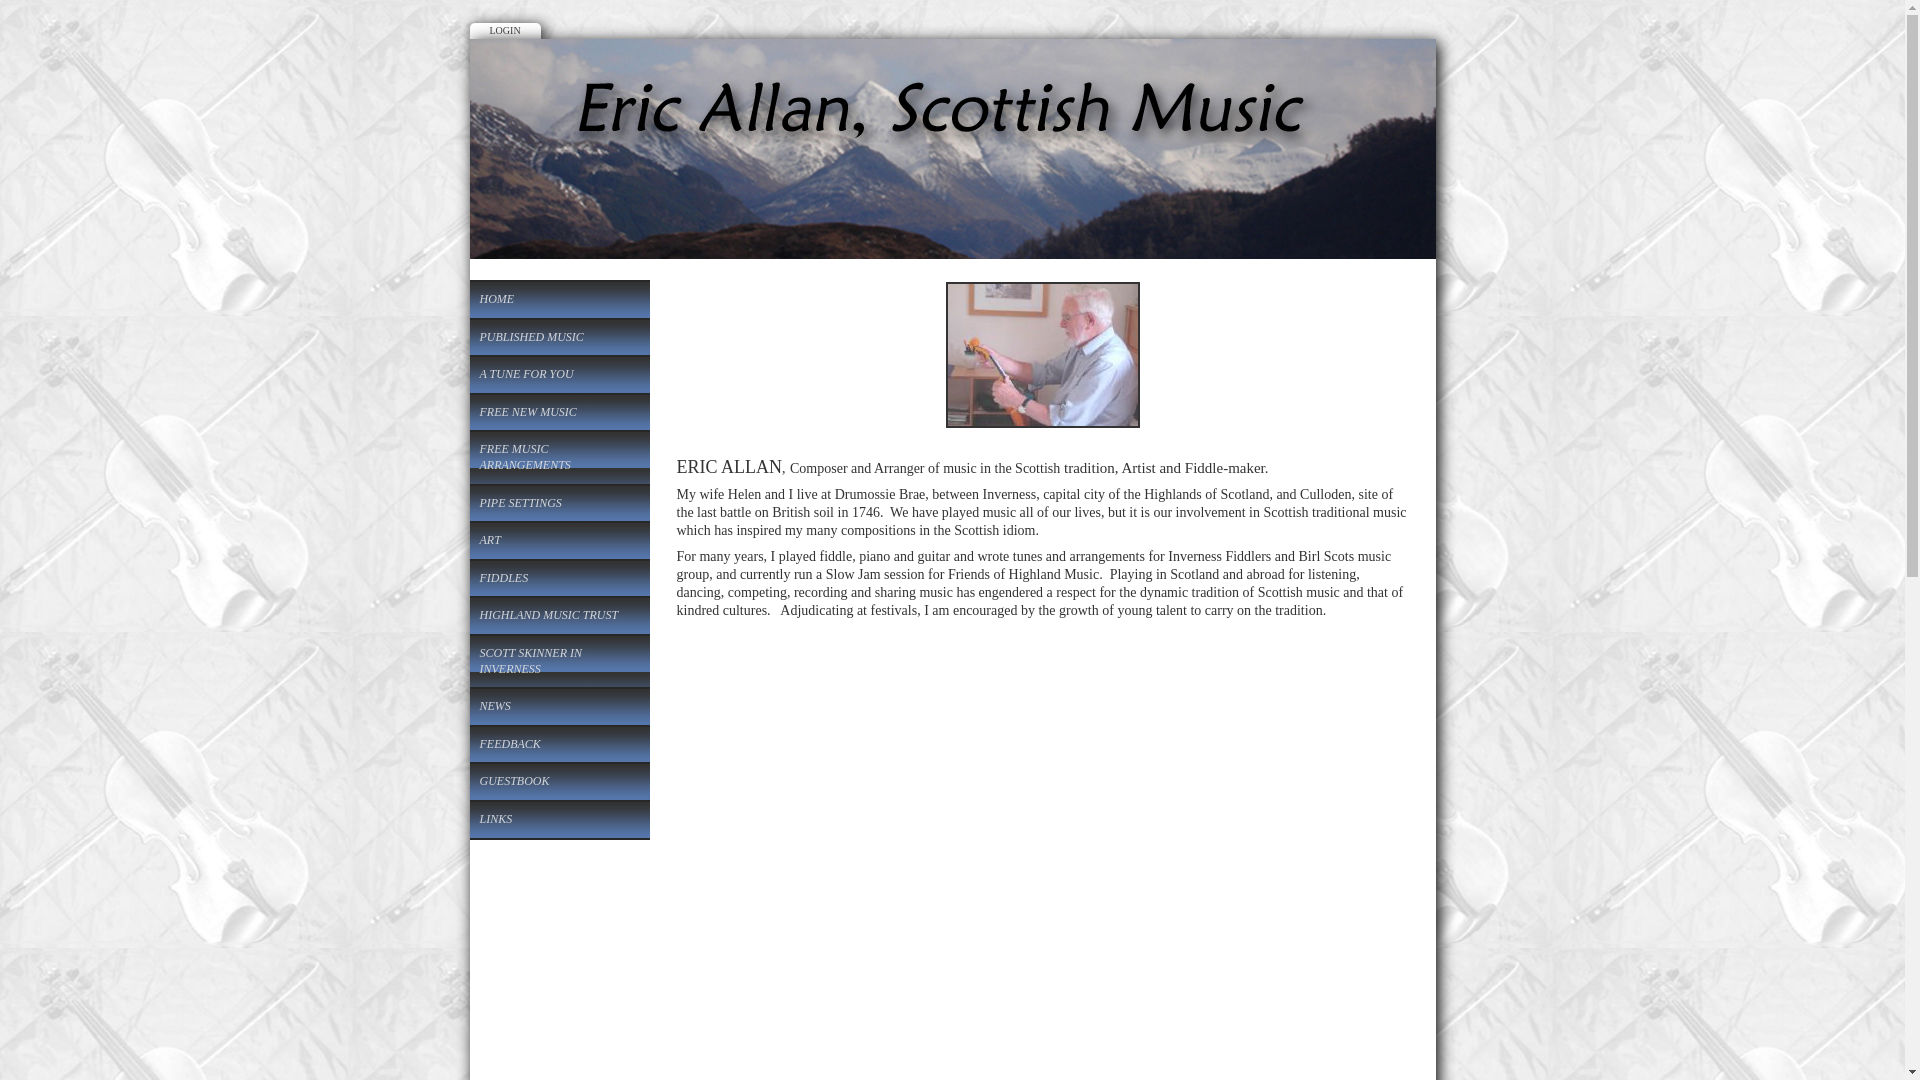 This screenshot has height=1080, width=1920. I want to click on PIPE SETTINGS, so click(560, 504).